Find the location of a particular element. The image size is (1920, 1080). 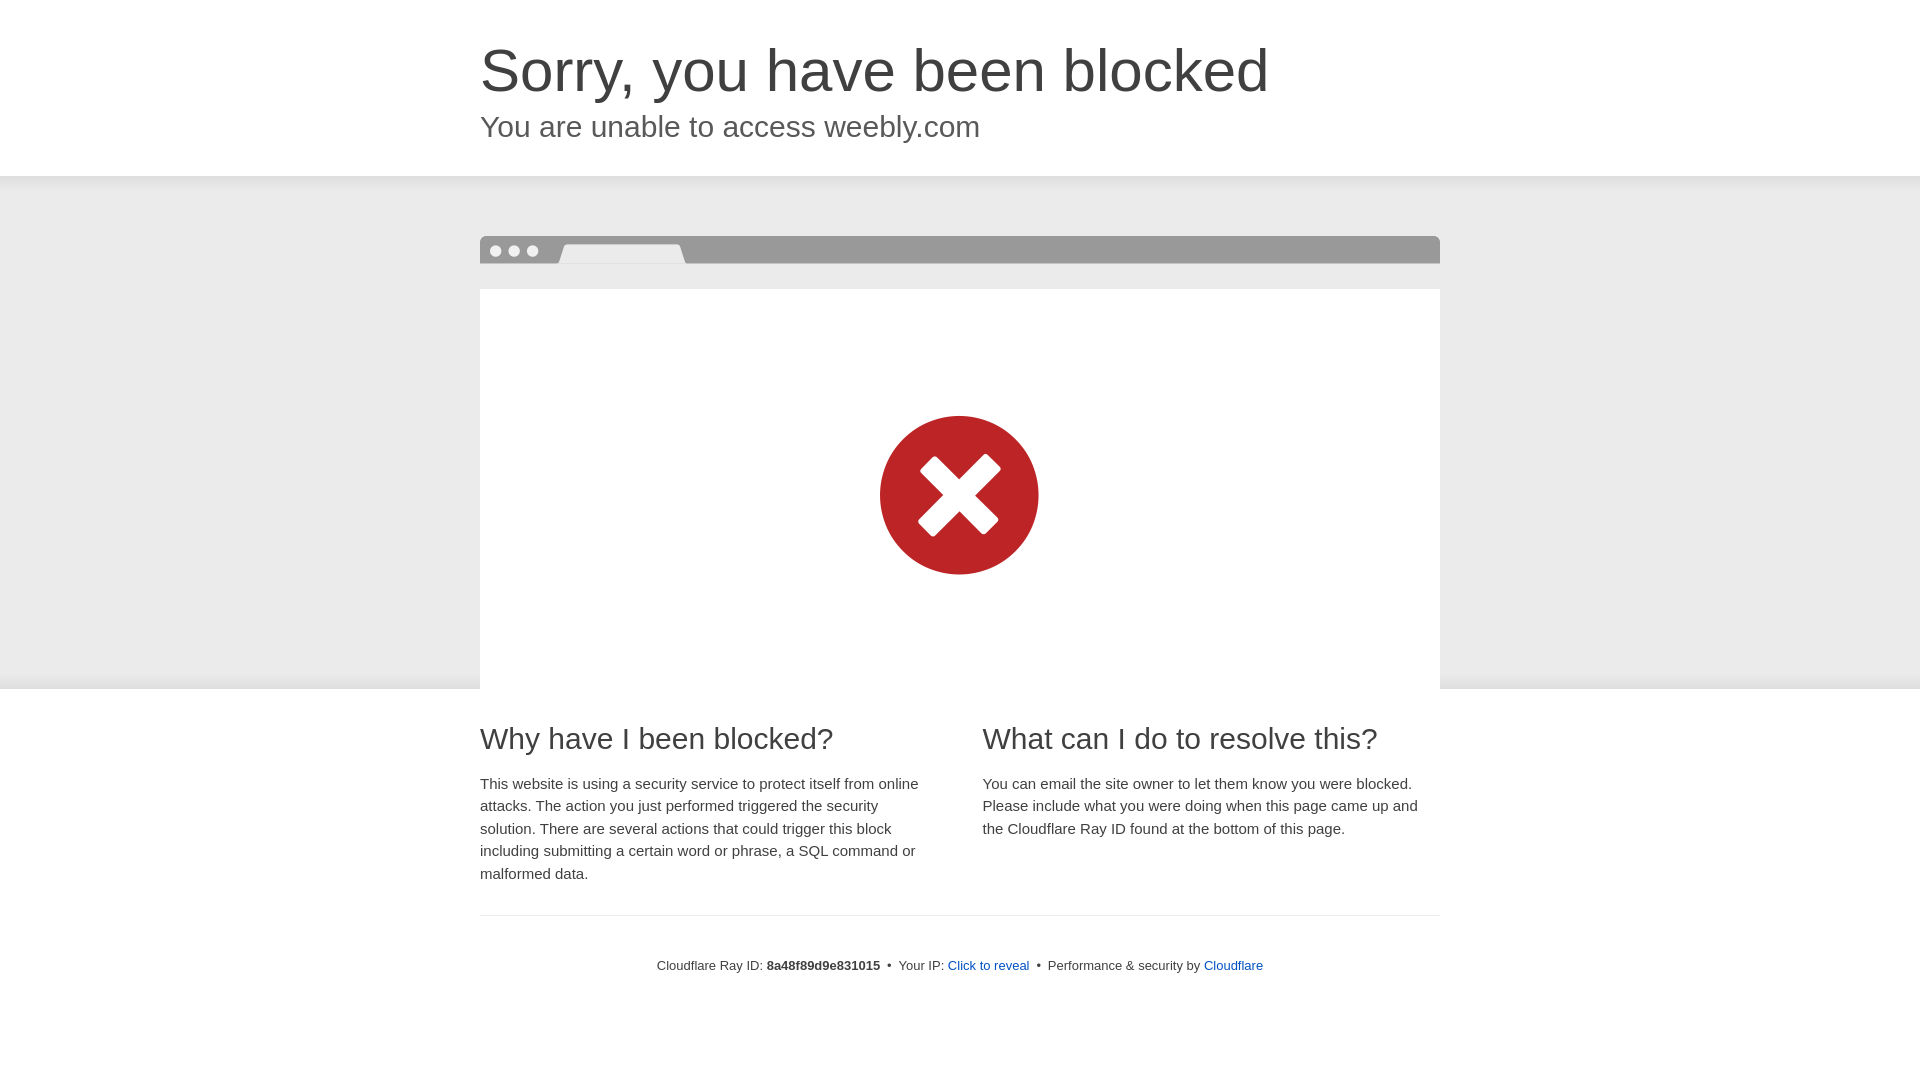

Cloudflare is located at coordinates (1233, 965).